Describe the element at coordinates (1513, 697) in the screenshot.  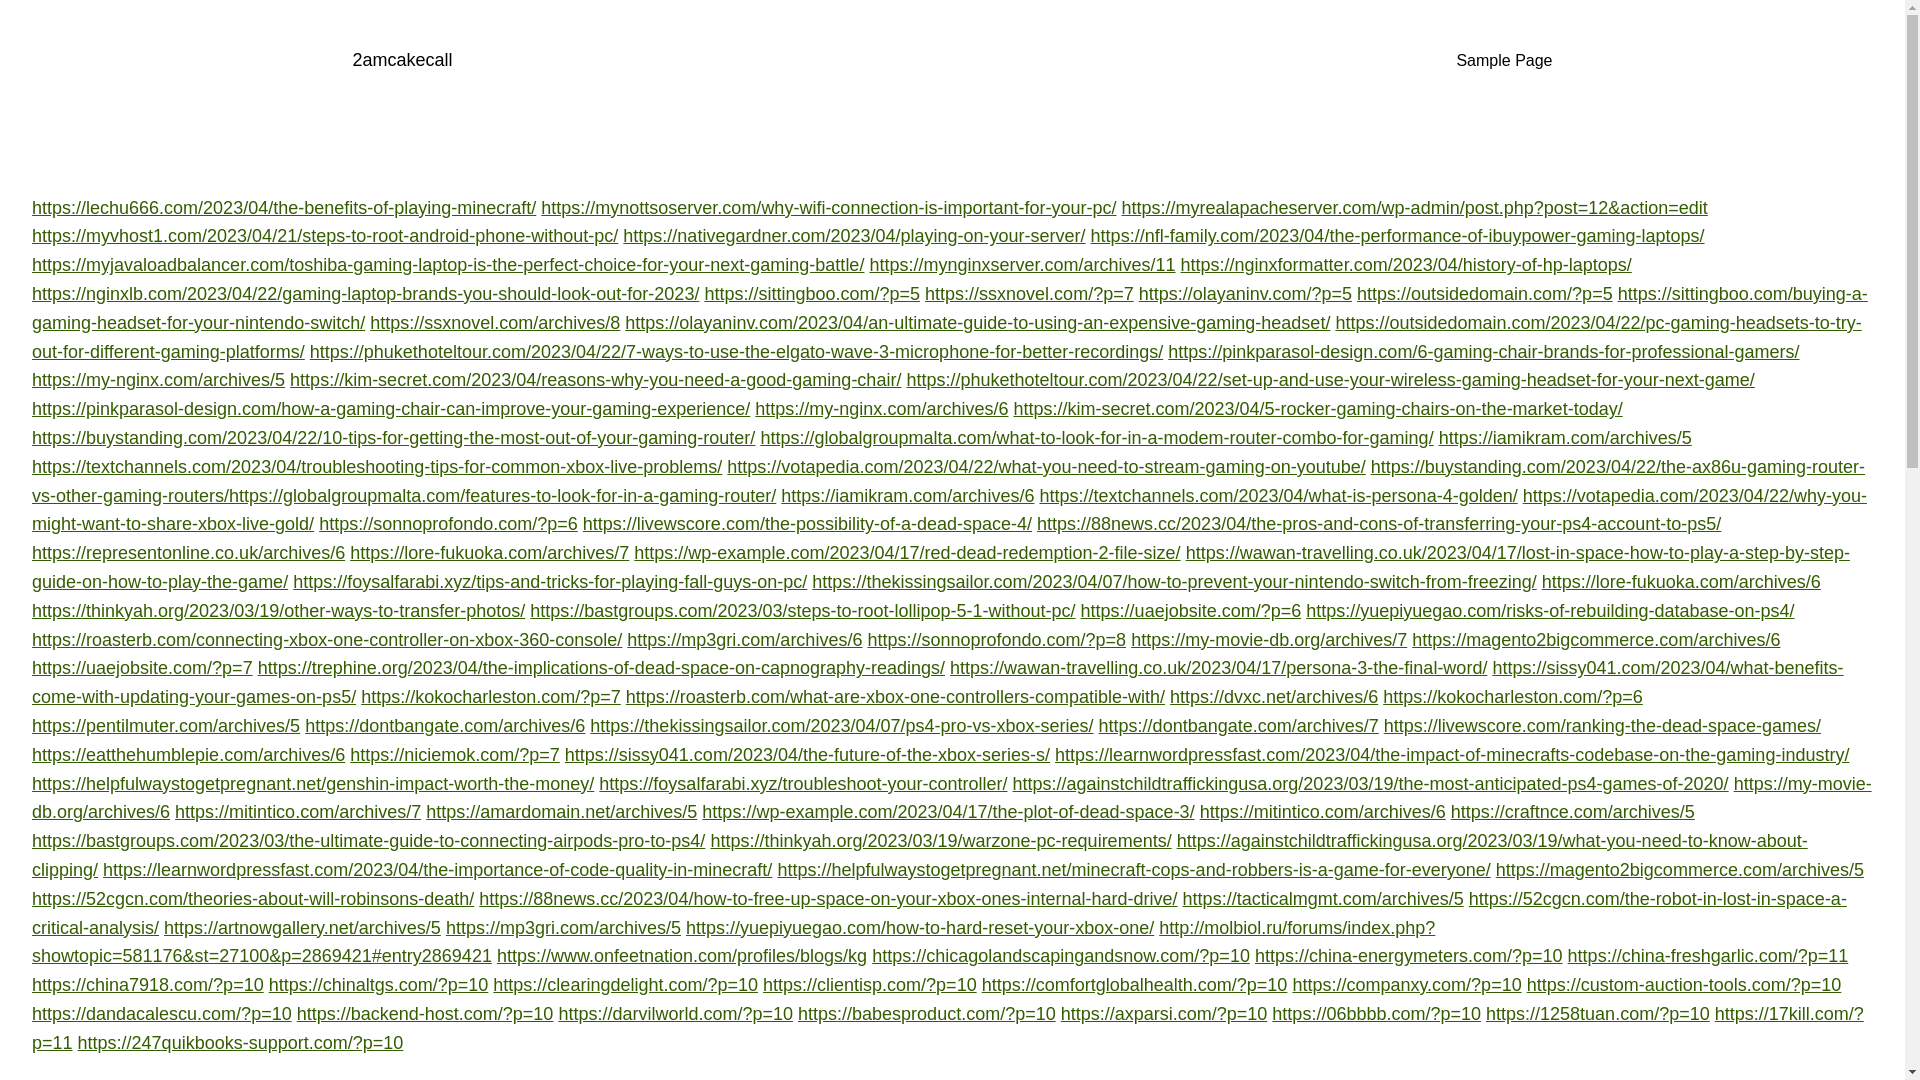
I see `https://kokocharleston.com/?p=6` at that location.